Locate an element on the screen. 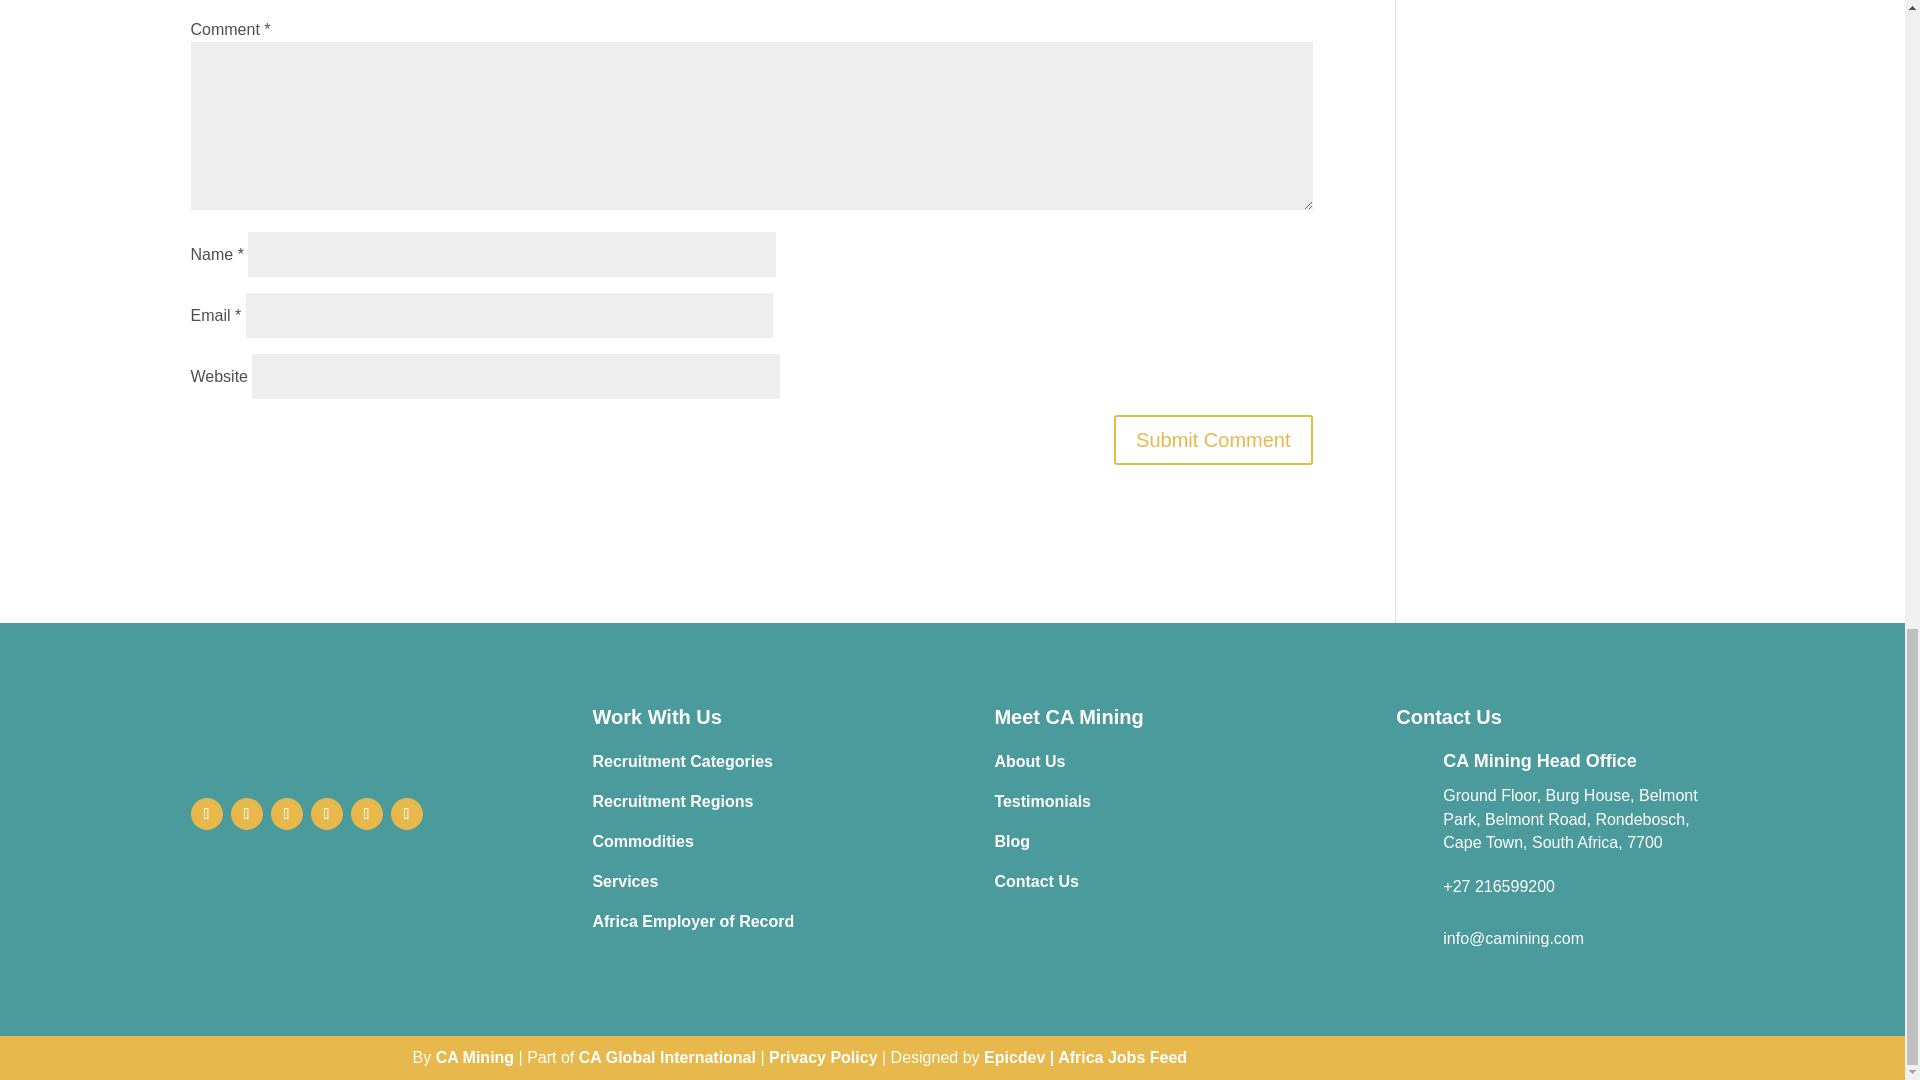 Image resolution: width=1920 pixels, height=1080 pixels. Follow on RSS is located at coordinates (406, 814).